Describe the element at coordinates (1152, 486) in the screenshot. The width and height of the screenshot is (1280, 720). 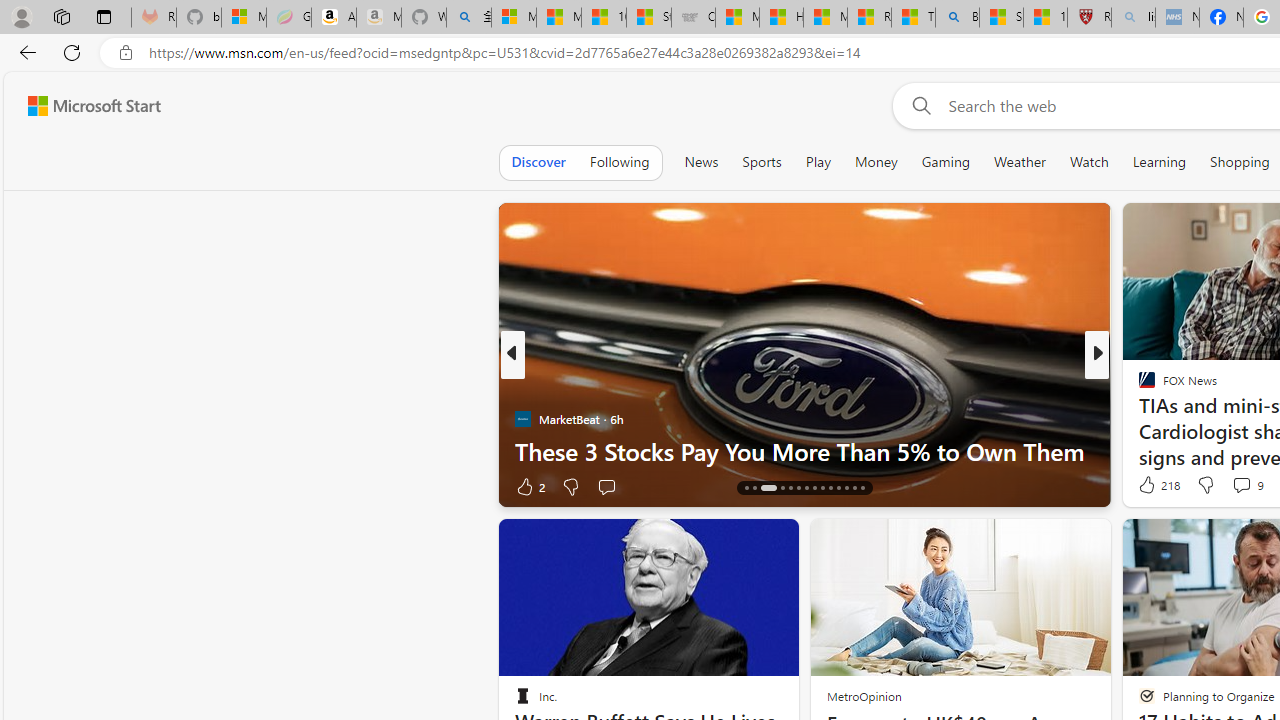
I see `400 Like` at that location.